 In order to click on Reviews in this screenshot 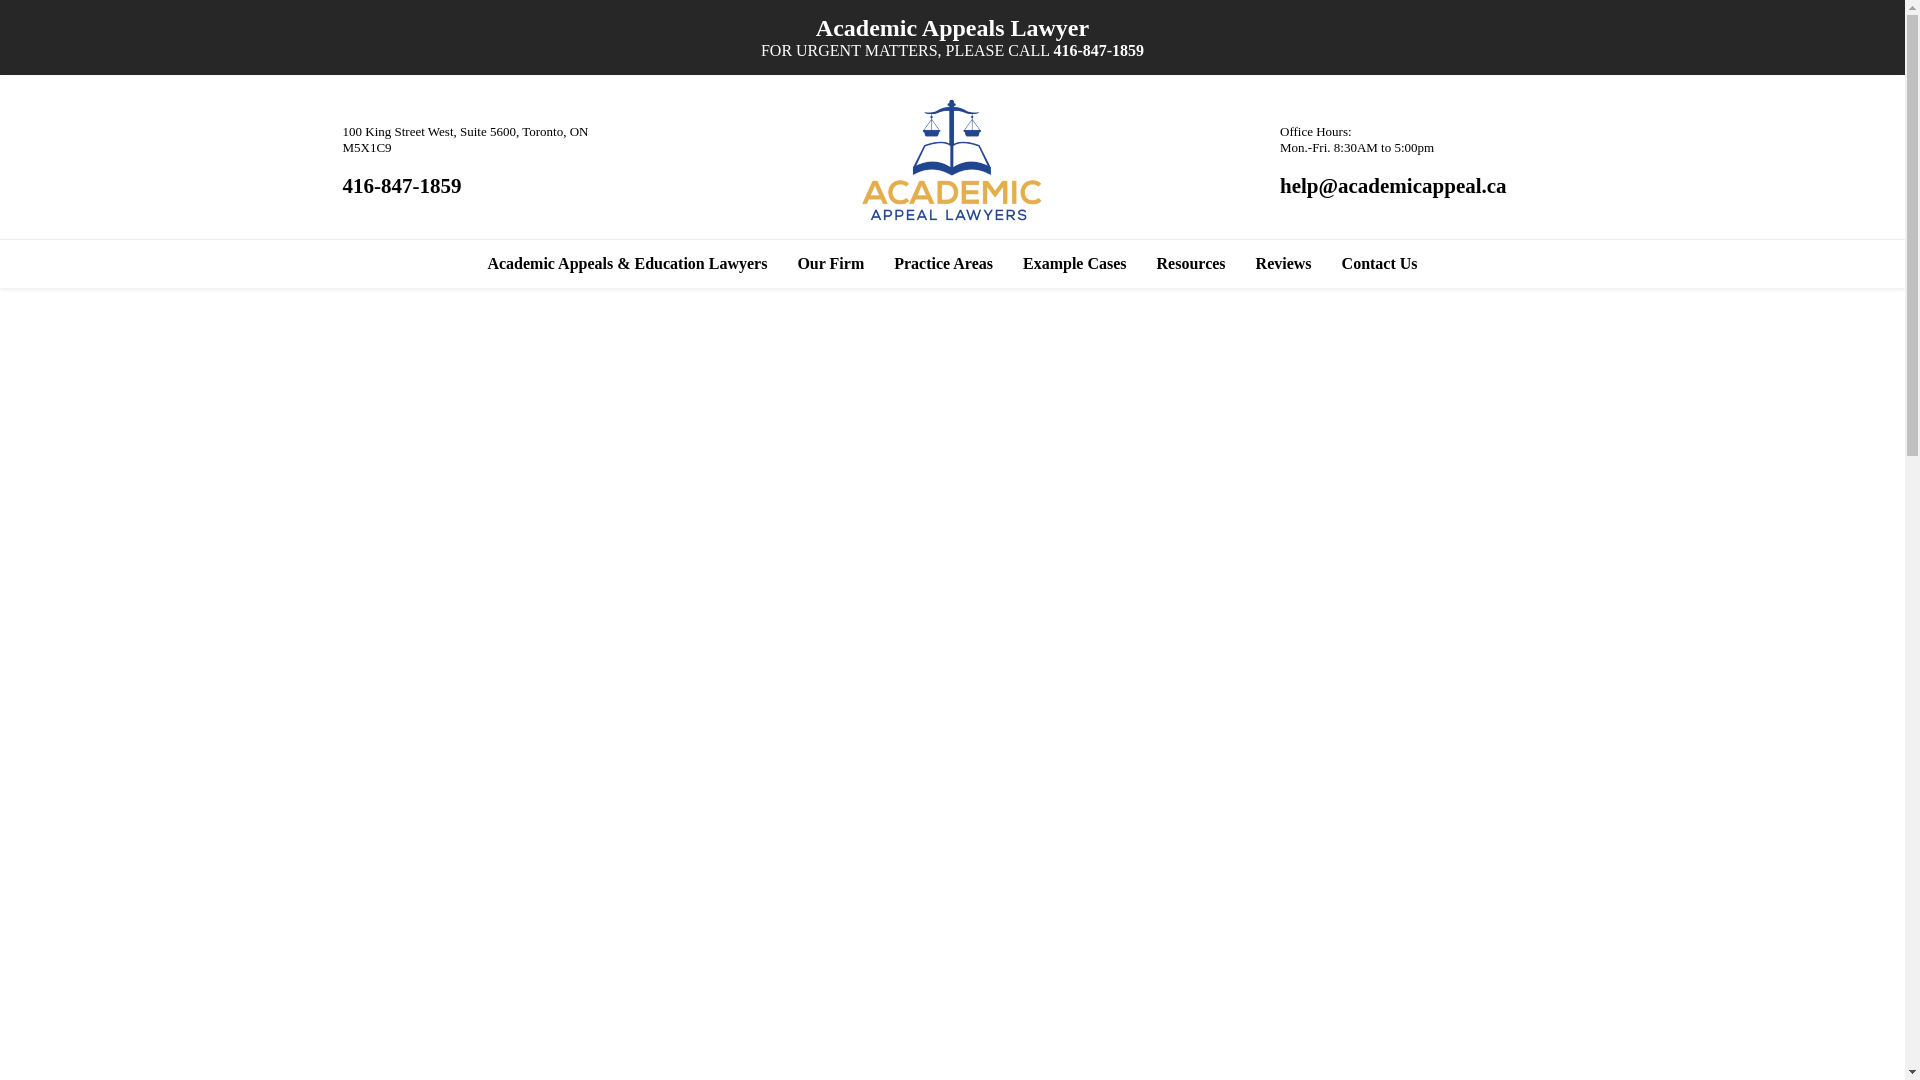, I will do `click(1284, 264)`.